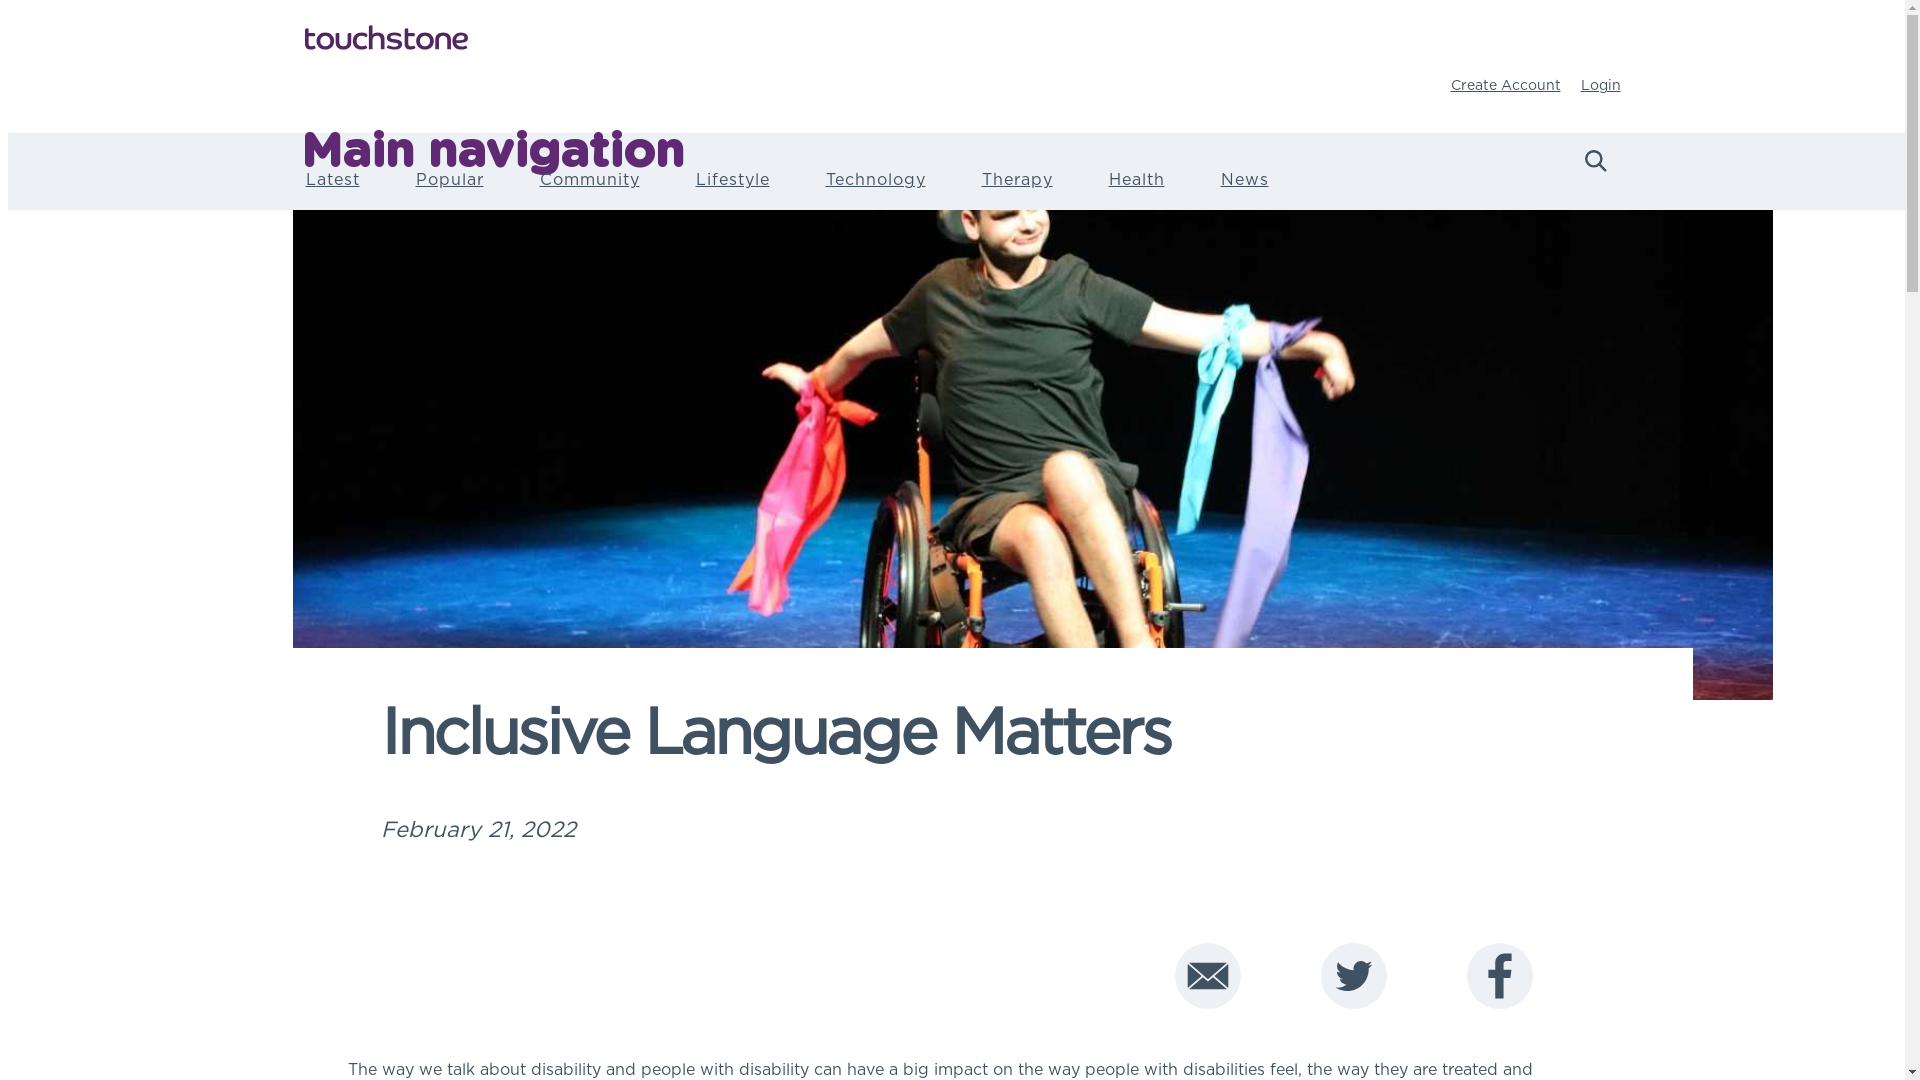  What do you see at coordinates (1207, 969) in the screenshot?
I see `Share to E-mail` at bounding box center [1207, 969].